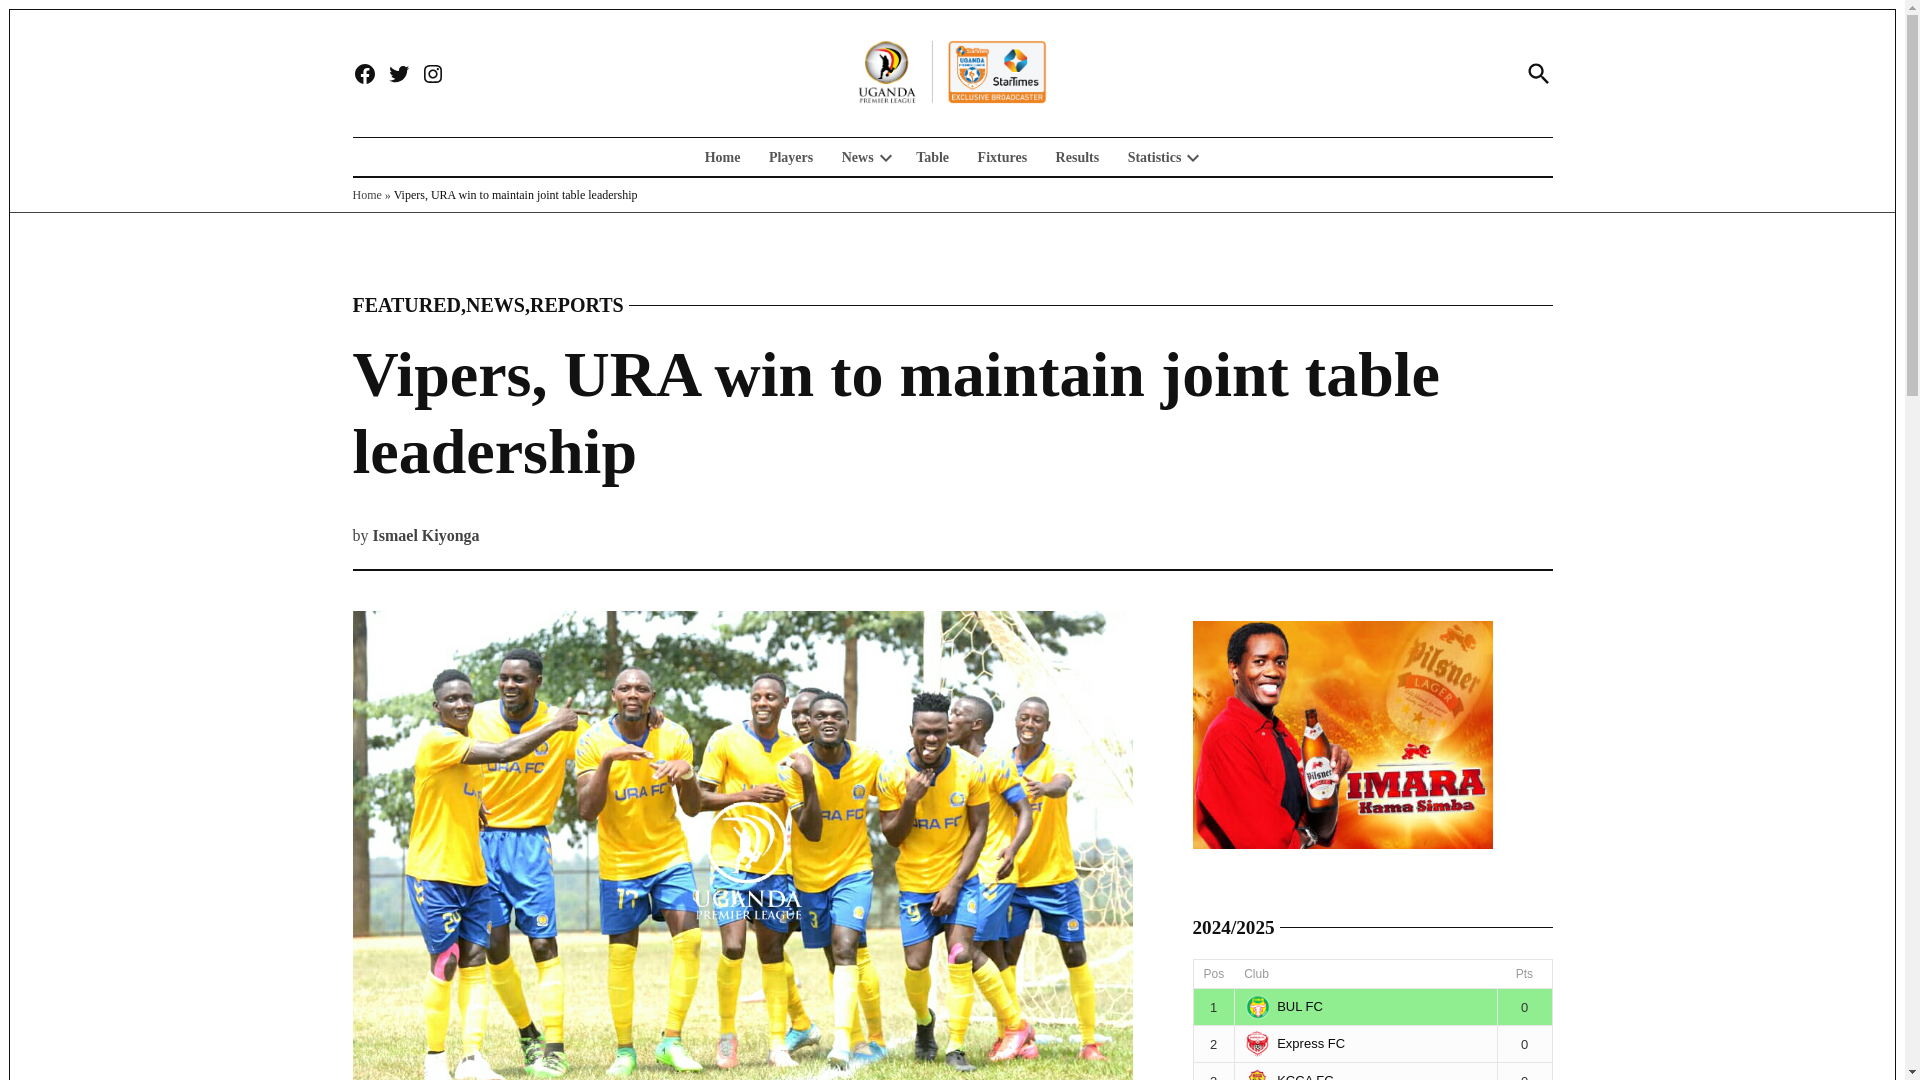 The image size is (1920, 1080). I want to click on Home, so click(727, 156).